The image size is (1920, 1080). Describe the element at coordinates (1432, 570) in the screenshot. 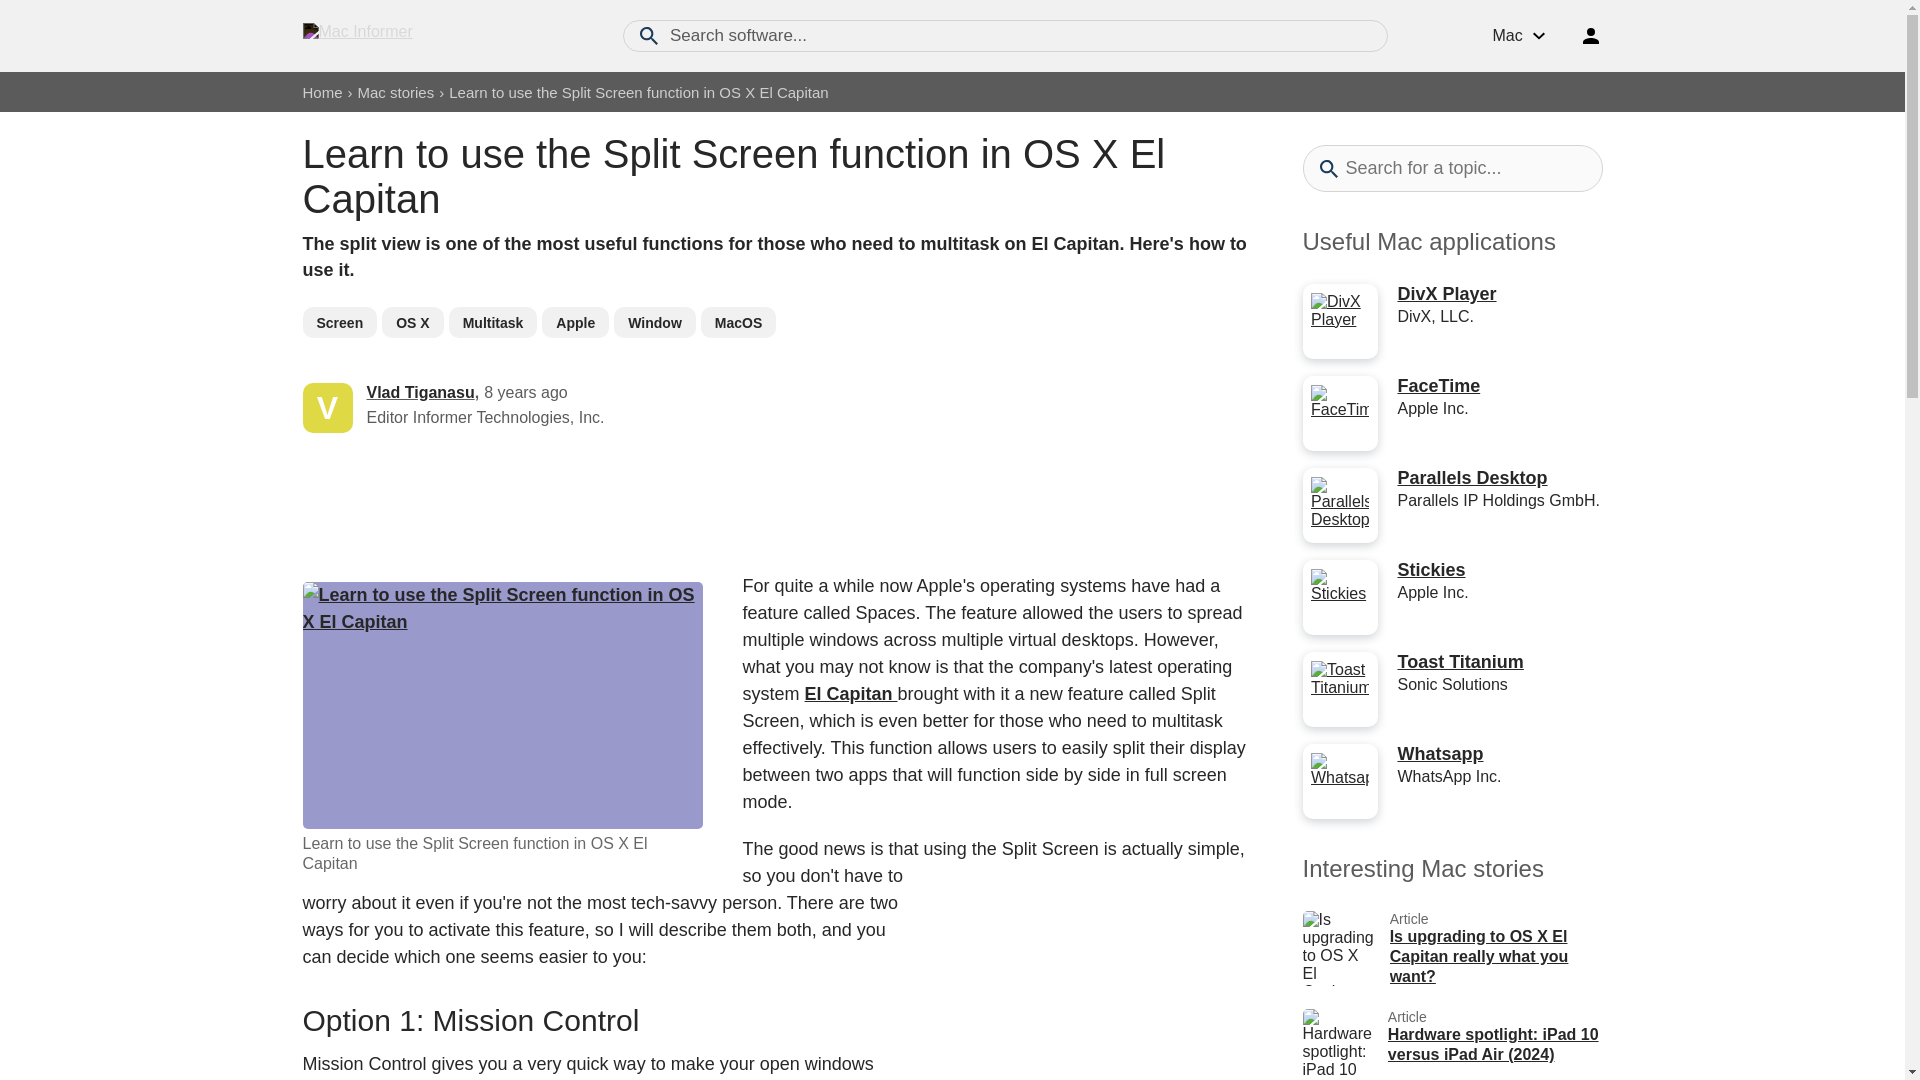

I see `Stickies` at that location.